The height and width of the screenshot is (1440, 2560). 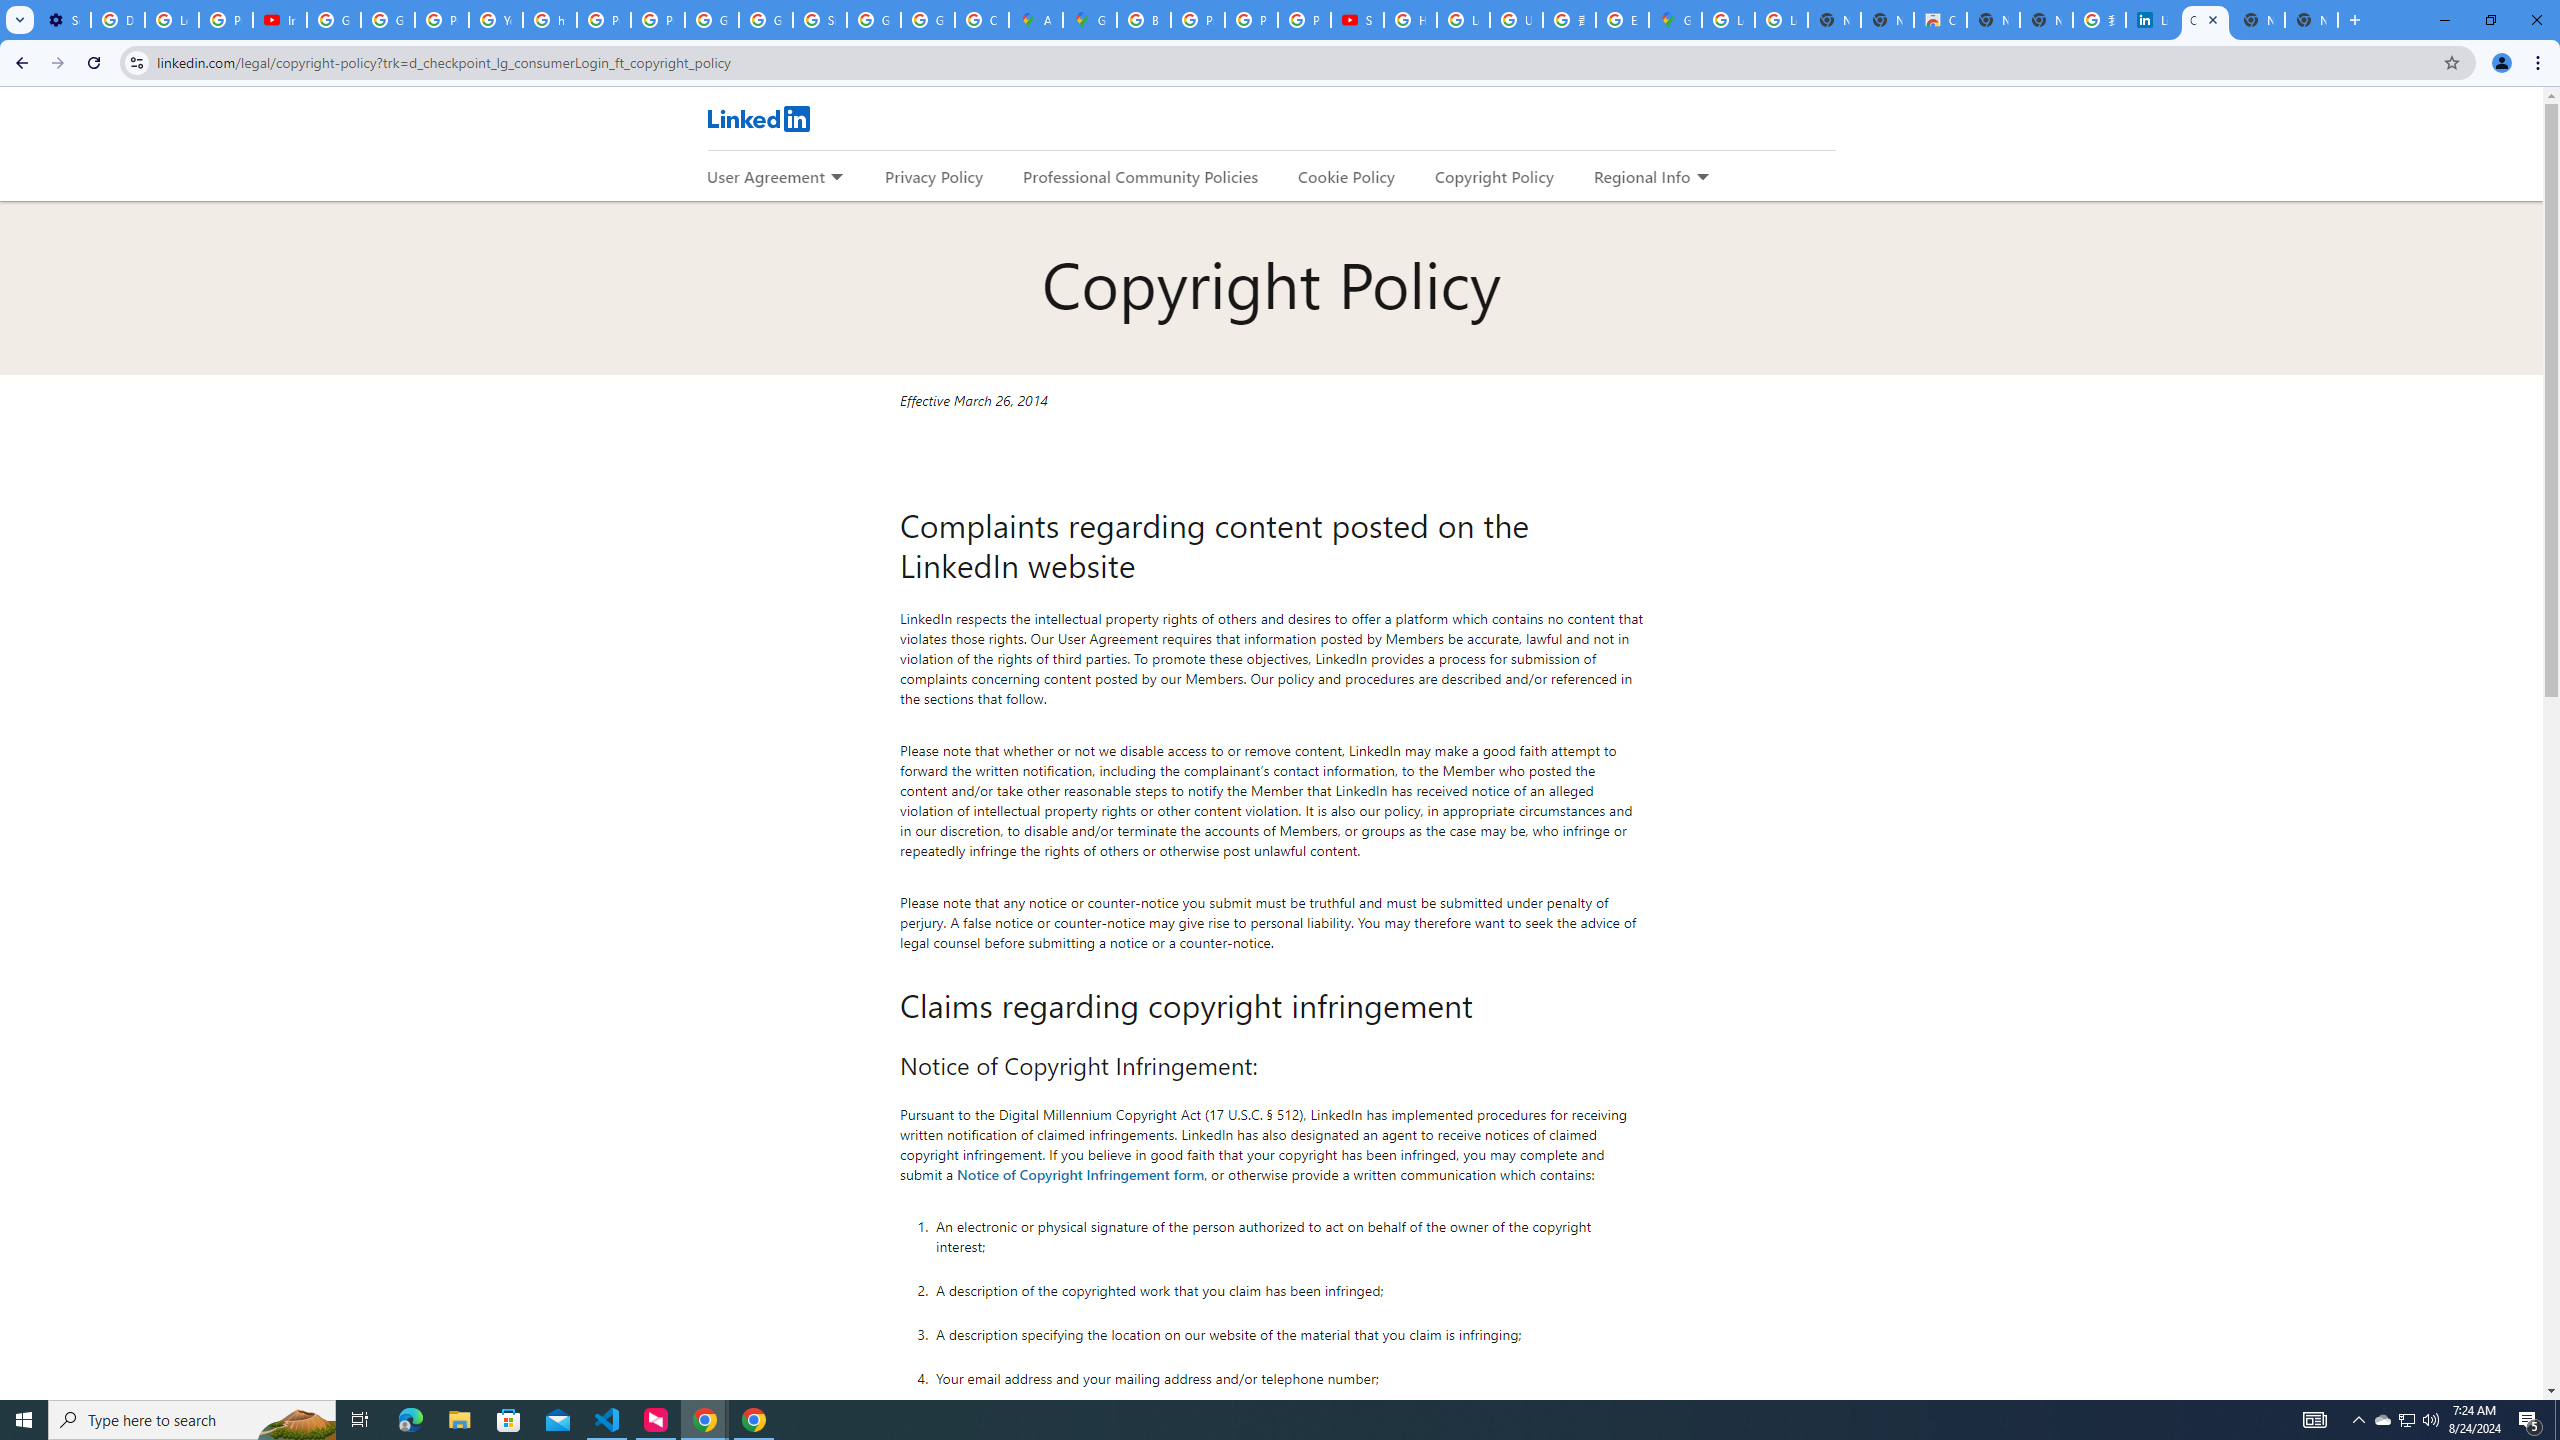 I want to click on Privacy Help Center - Policies Help, so click(x=1198, y=20).